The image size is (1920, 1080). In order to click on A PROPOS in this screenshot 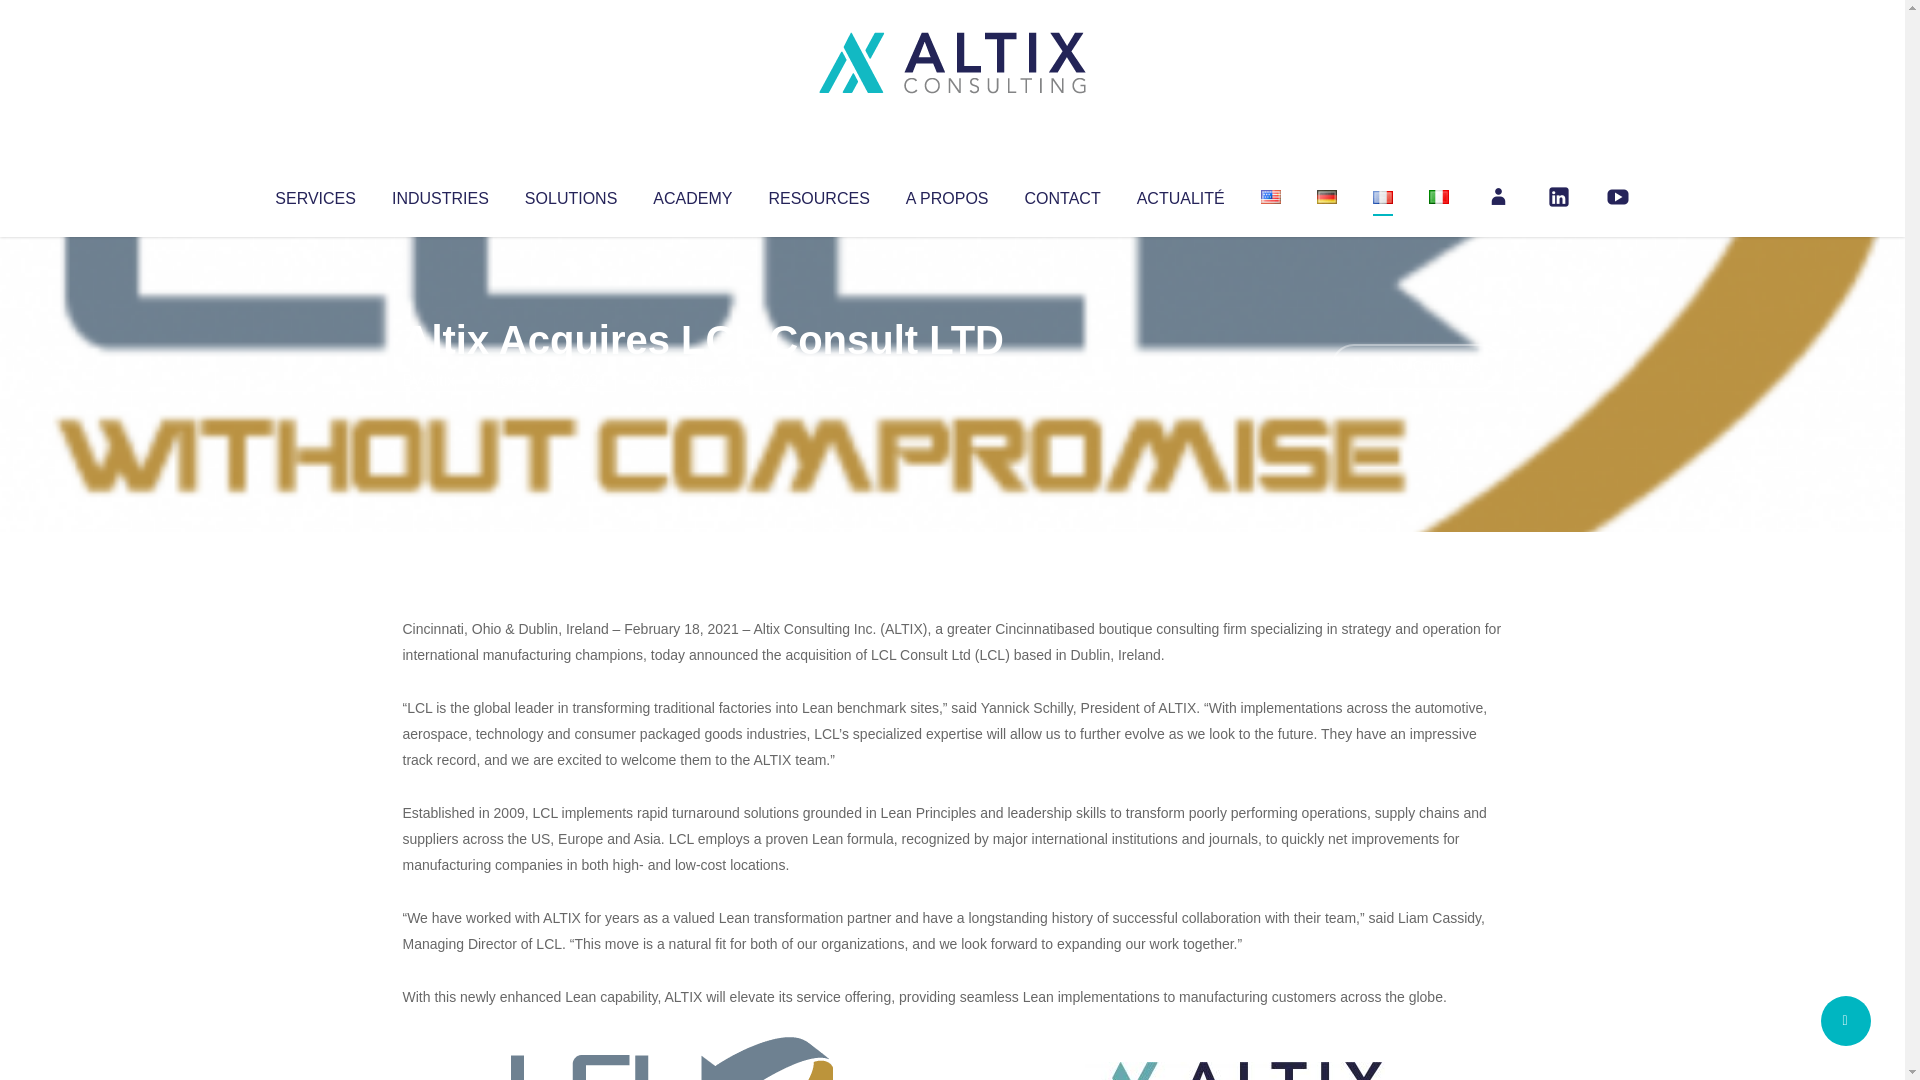, I will do `click(947, 194)`.